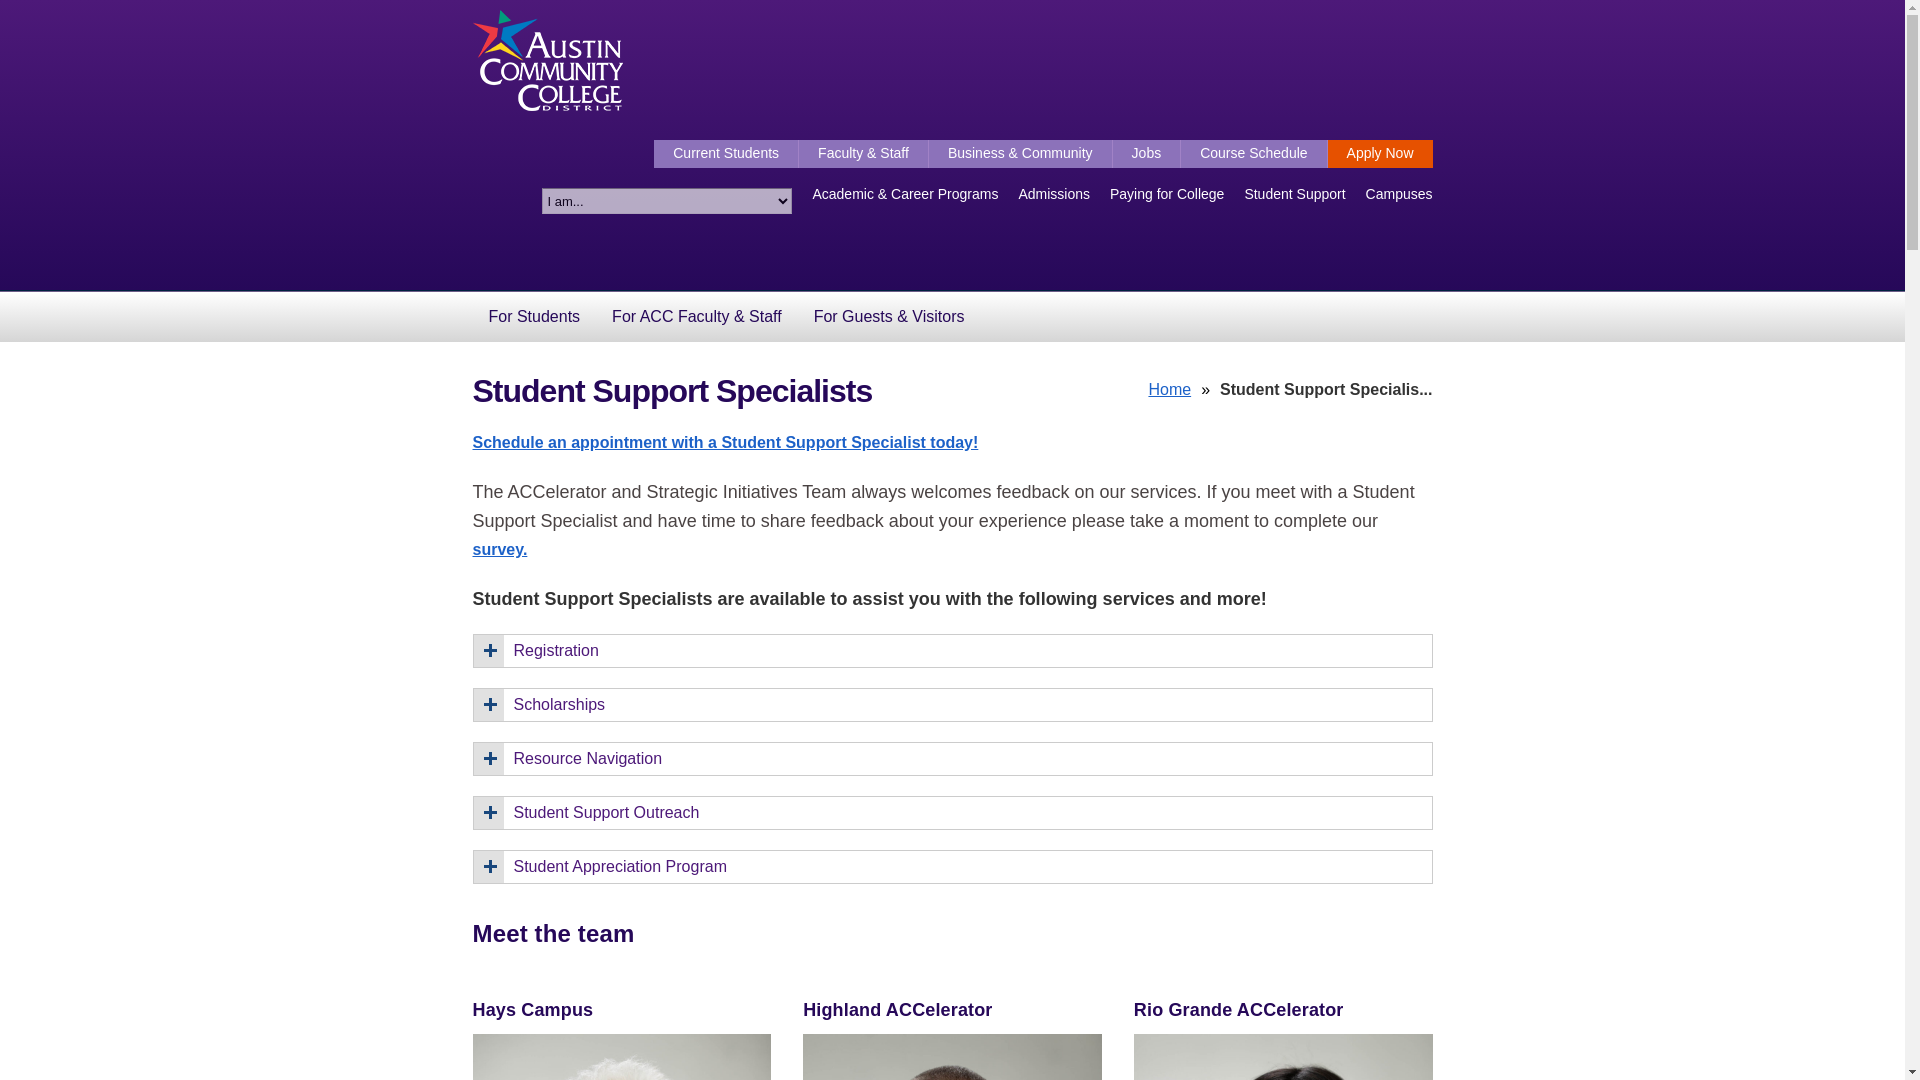 The image size is (1920, 1080). I want to click on Current Students, so click(726, 154).